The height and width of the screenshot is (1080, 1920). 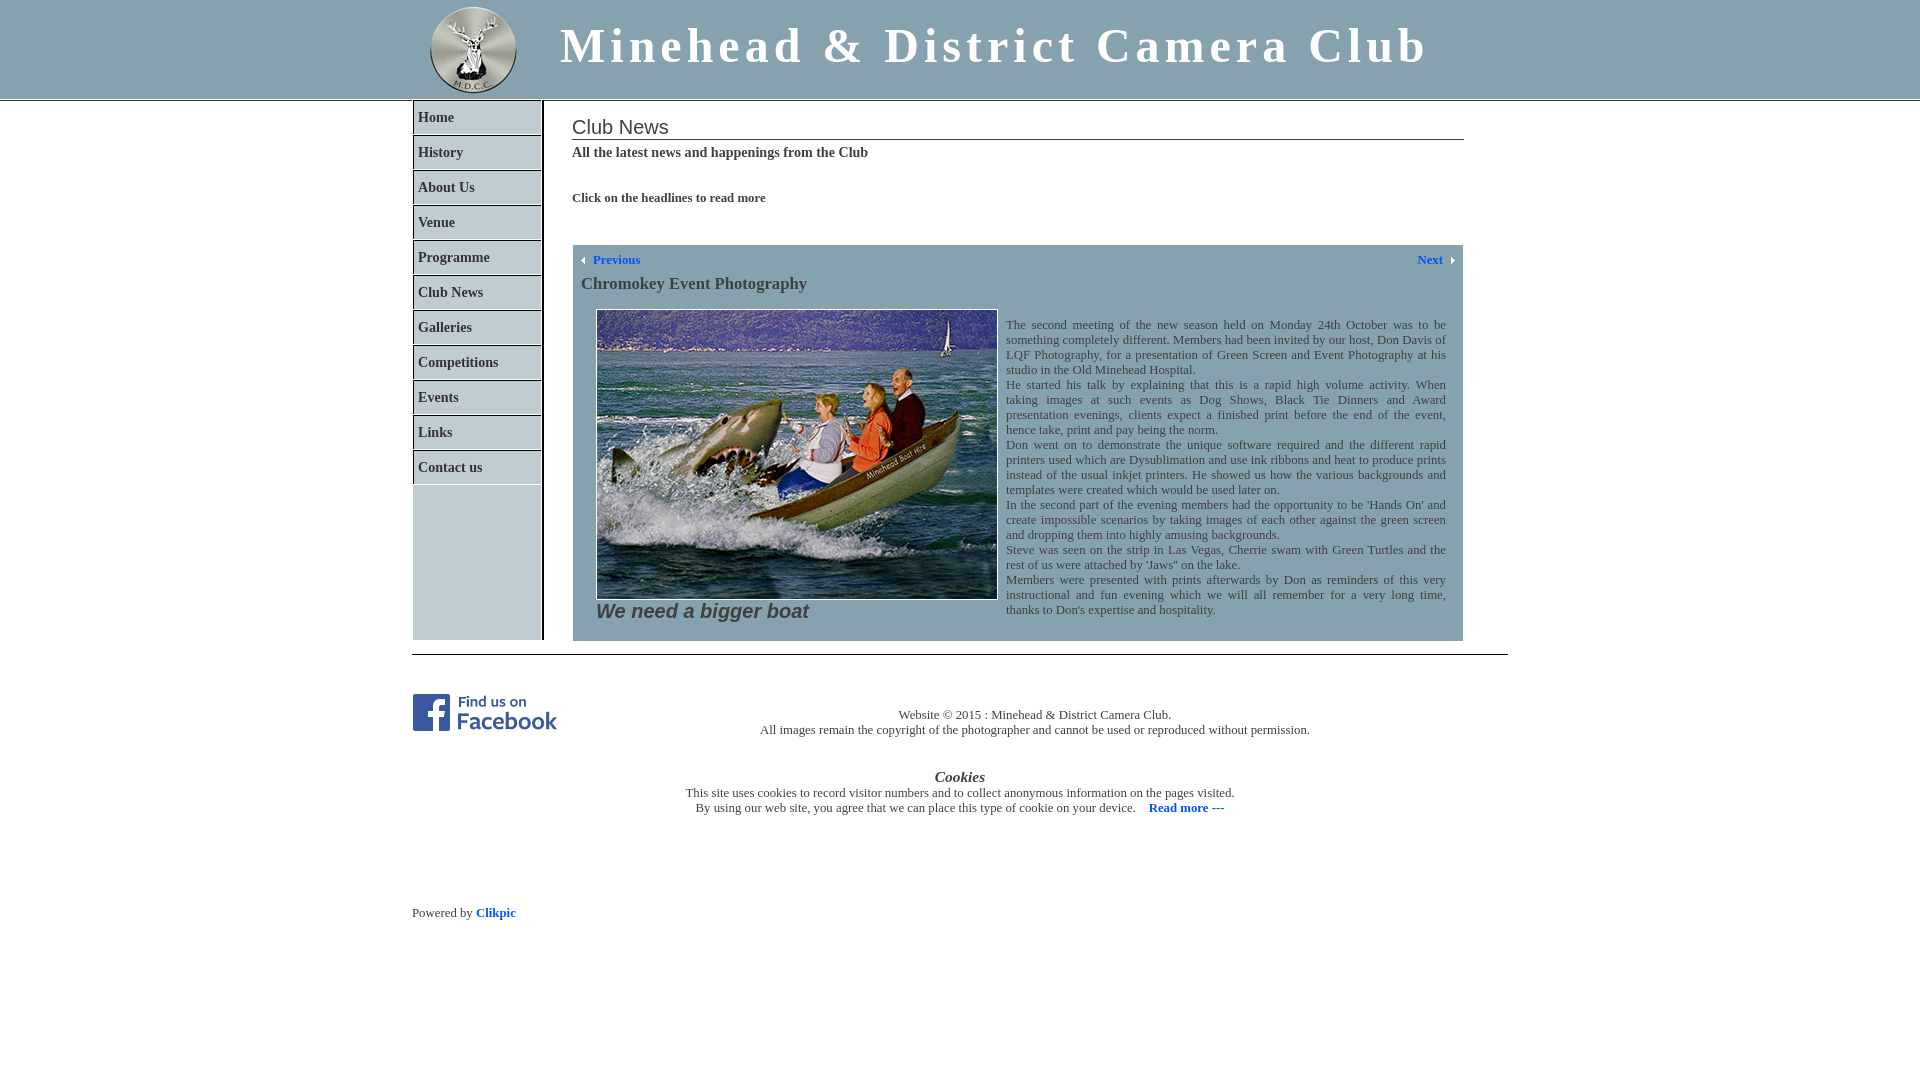 What do you see at coordinates (476, 186) in the screenshot?
I see `About Us` at bounding box center [476, 186].